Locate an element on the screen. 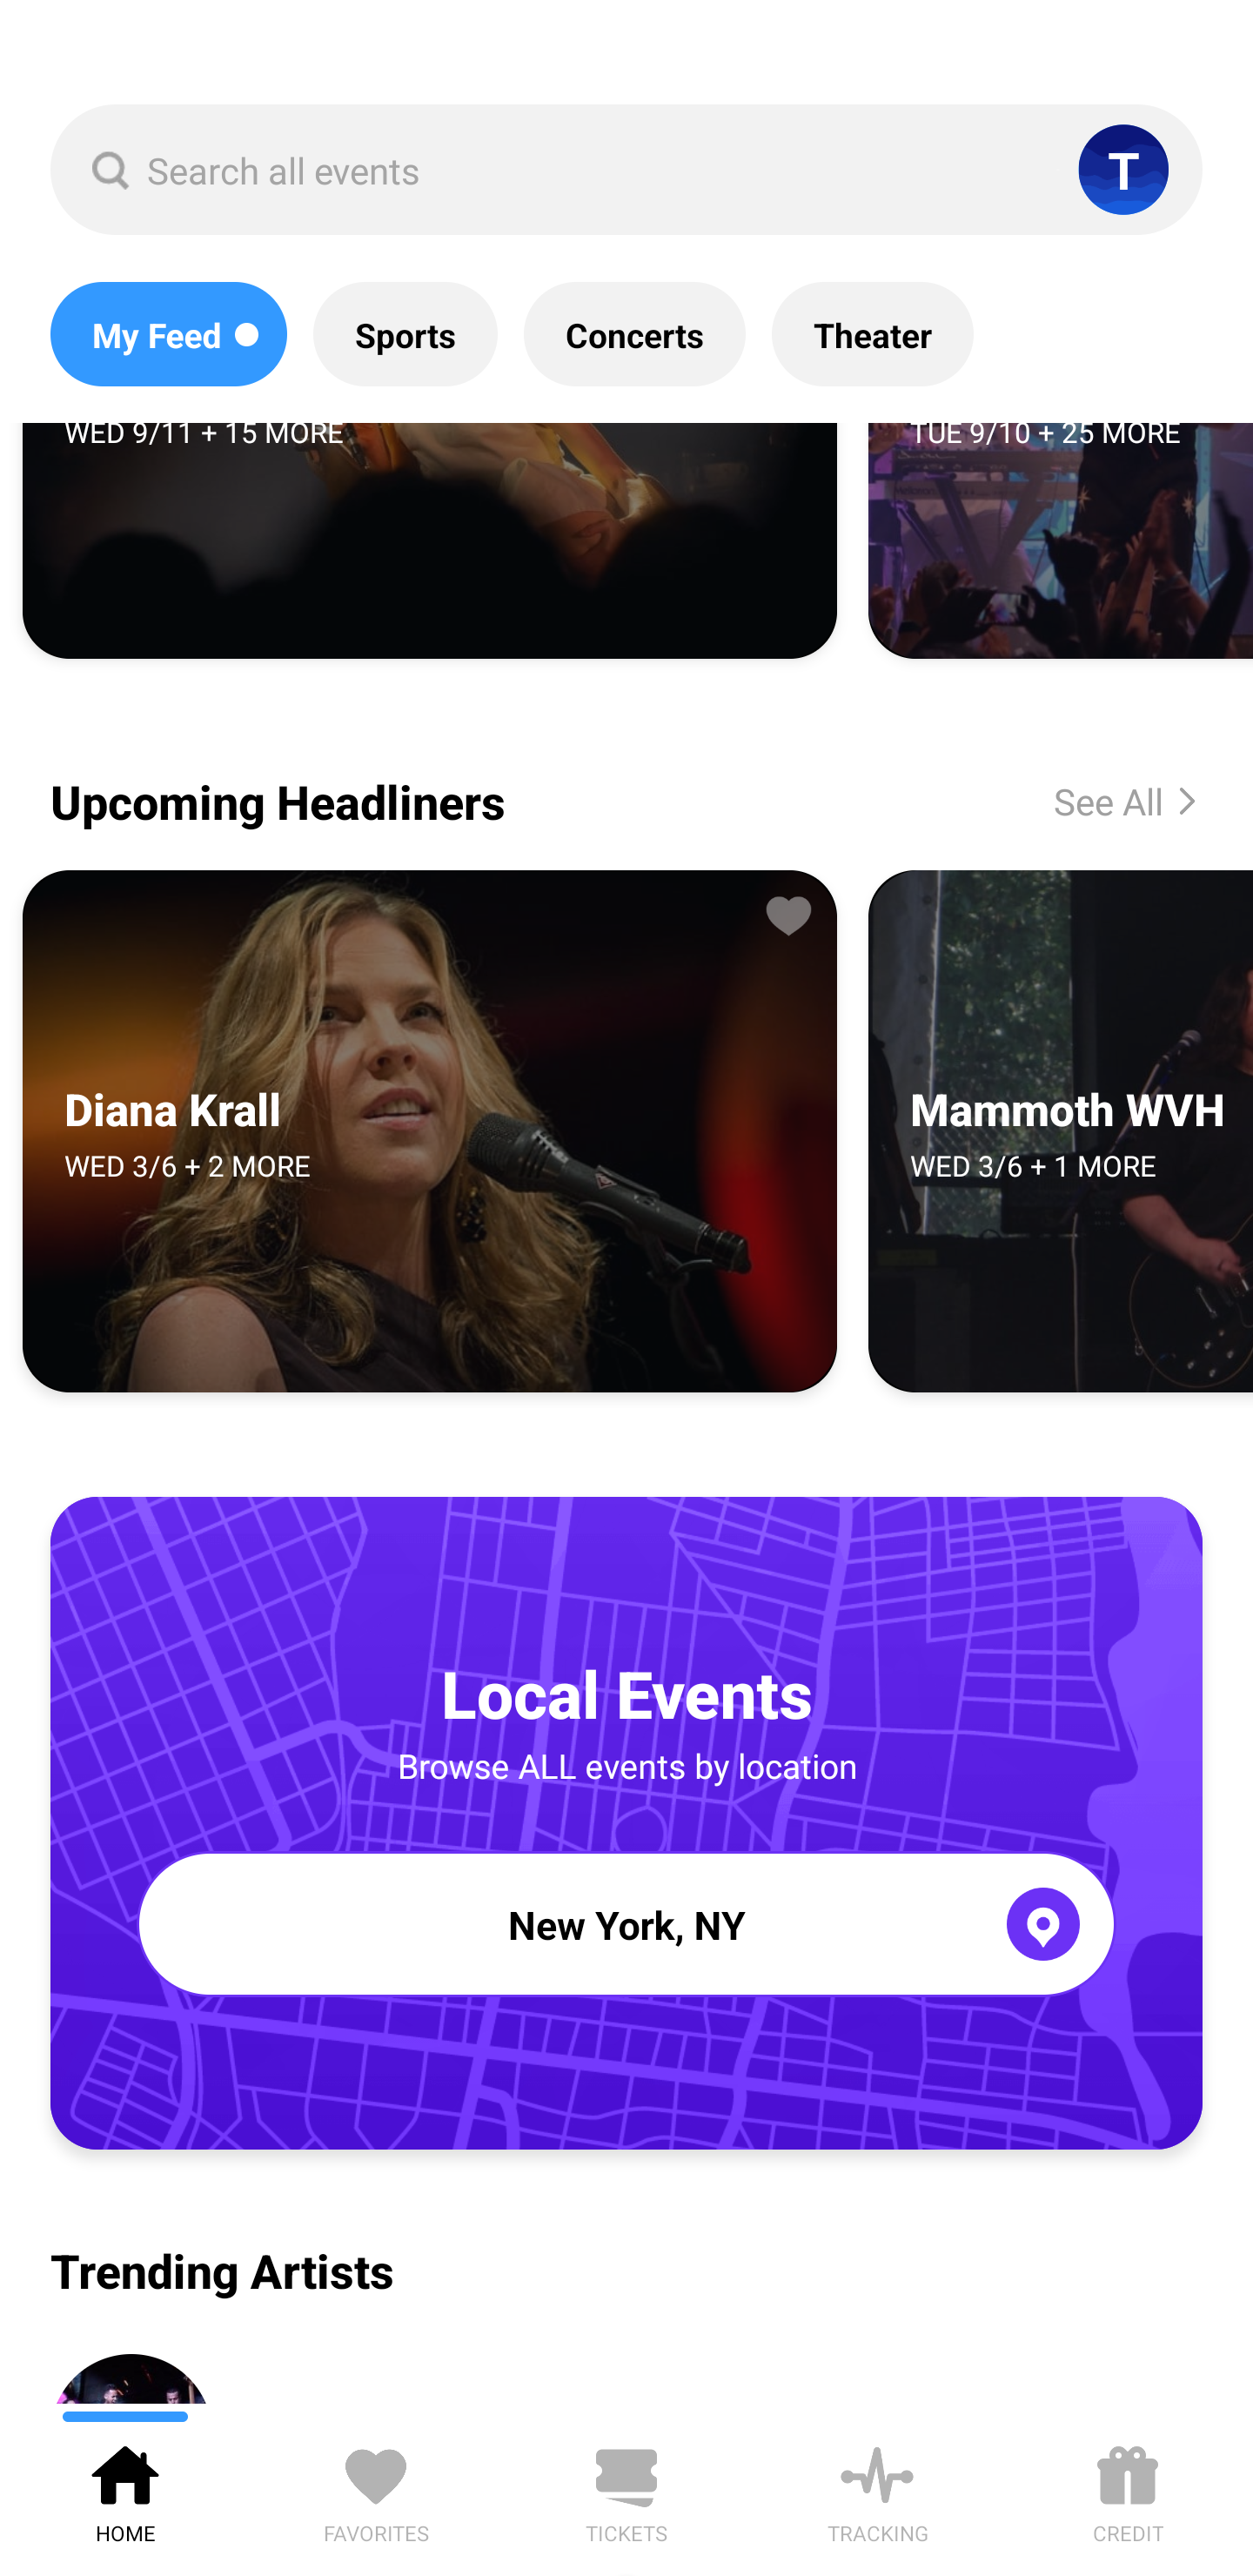  TRACKING is located at coordinates (877, 2489).